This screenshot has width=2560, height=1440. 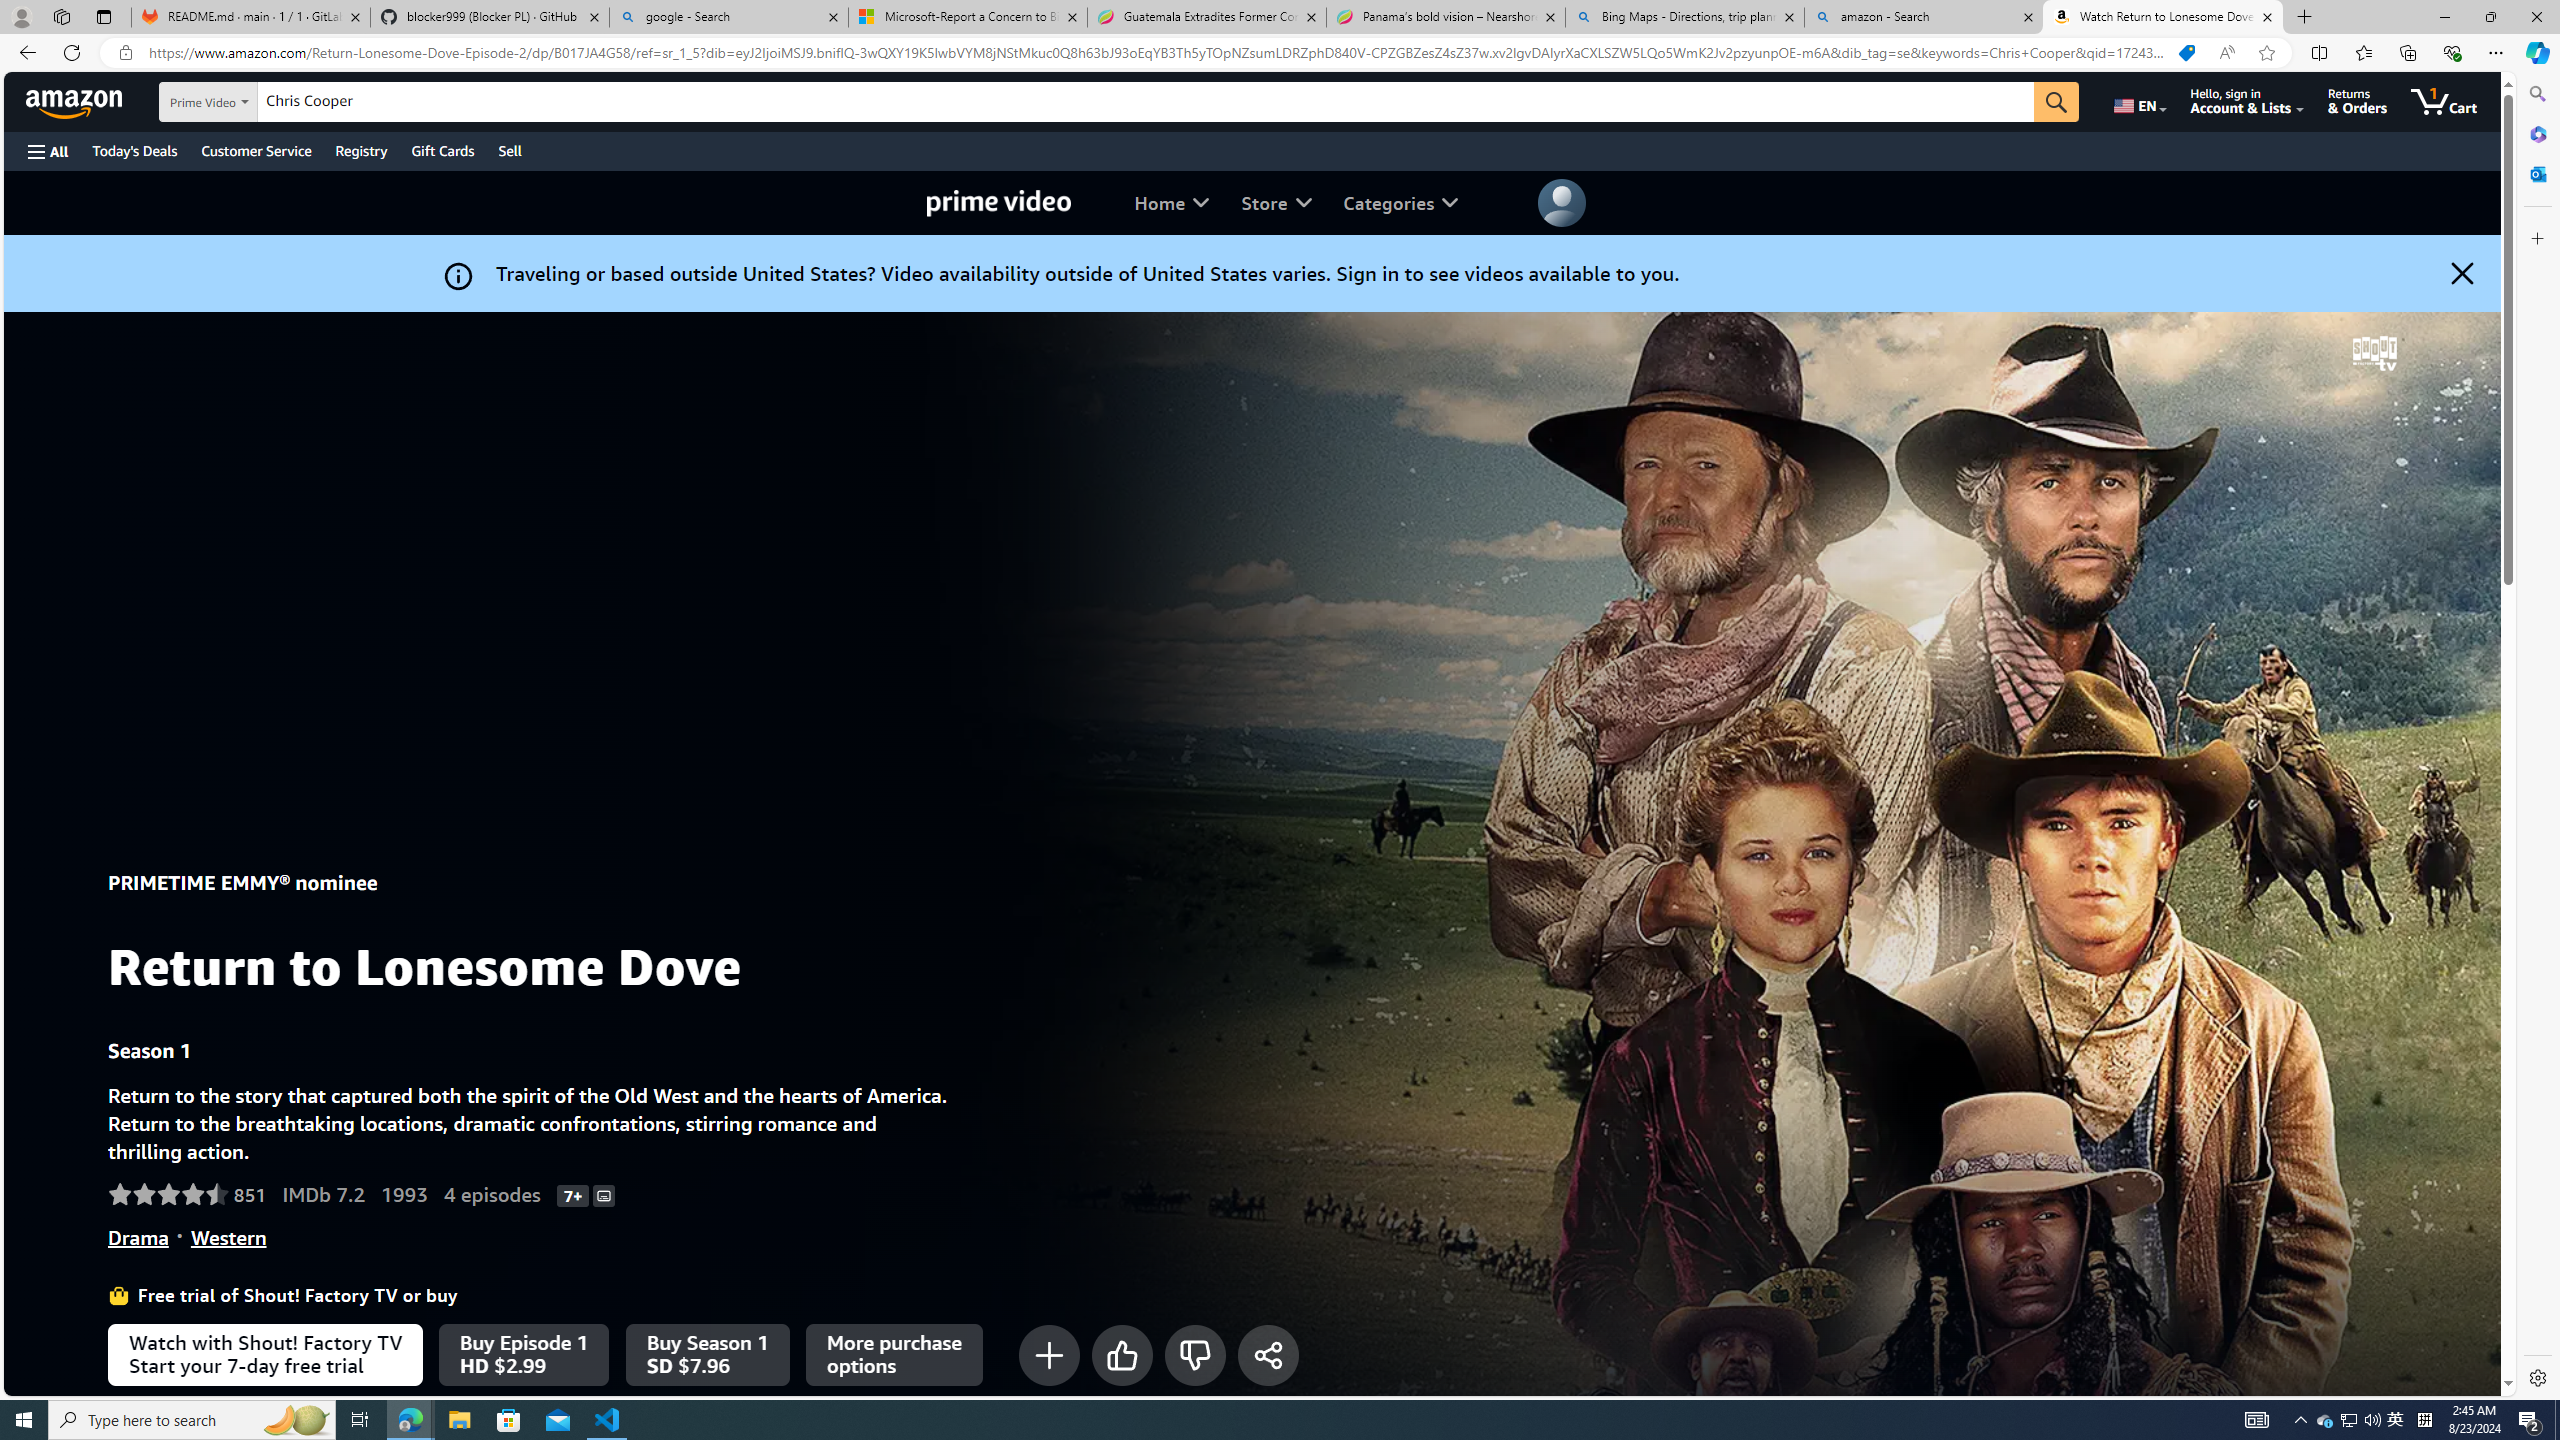 What do you see at coordinates (138, 1238) in the screenshot?
I see `Drama` at bounding box center [138, 1238].